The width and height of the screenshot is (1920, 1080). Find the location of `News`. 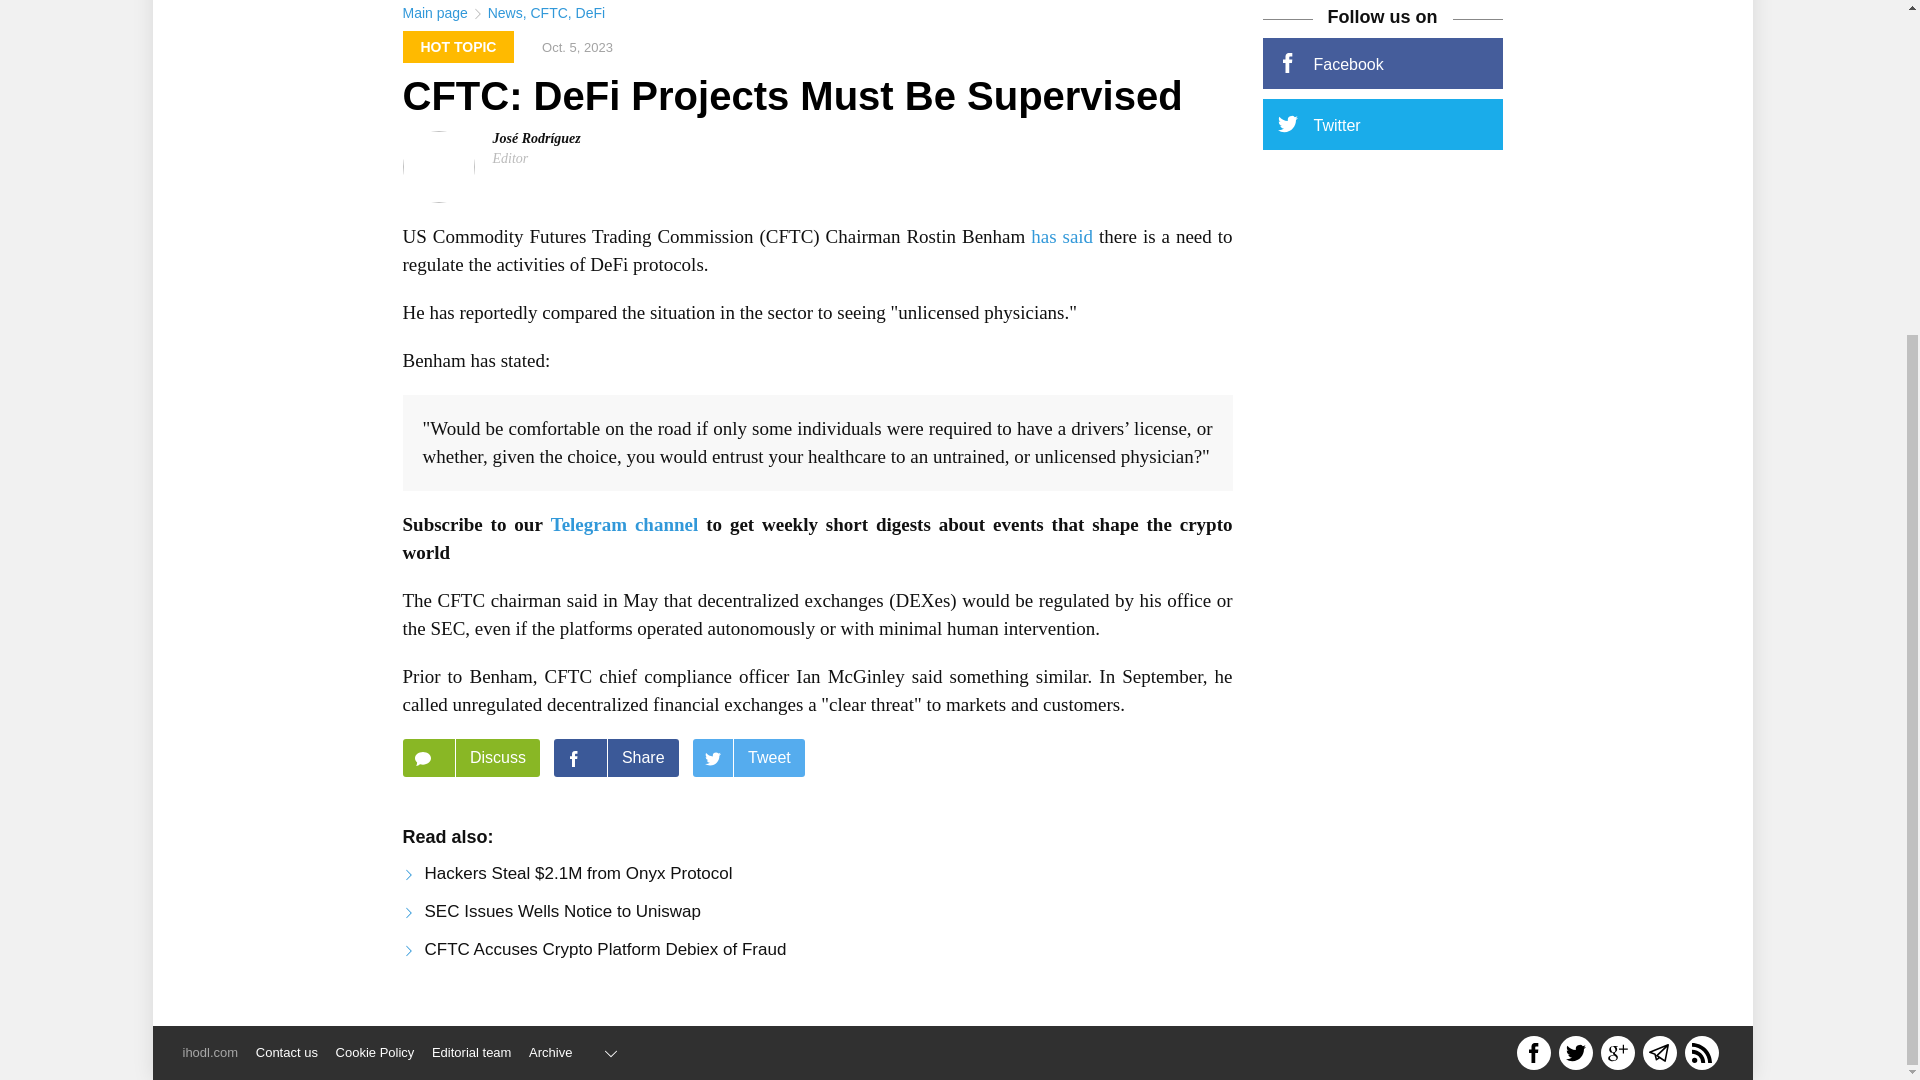

News is located at coordinates (504, 12).